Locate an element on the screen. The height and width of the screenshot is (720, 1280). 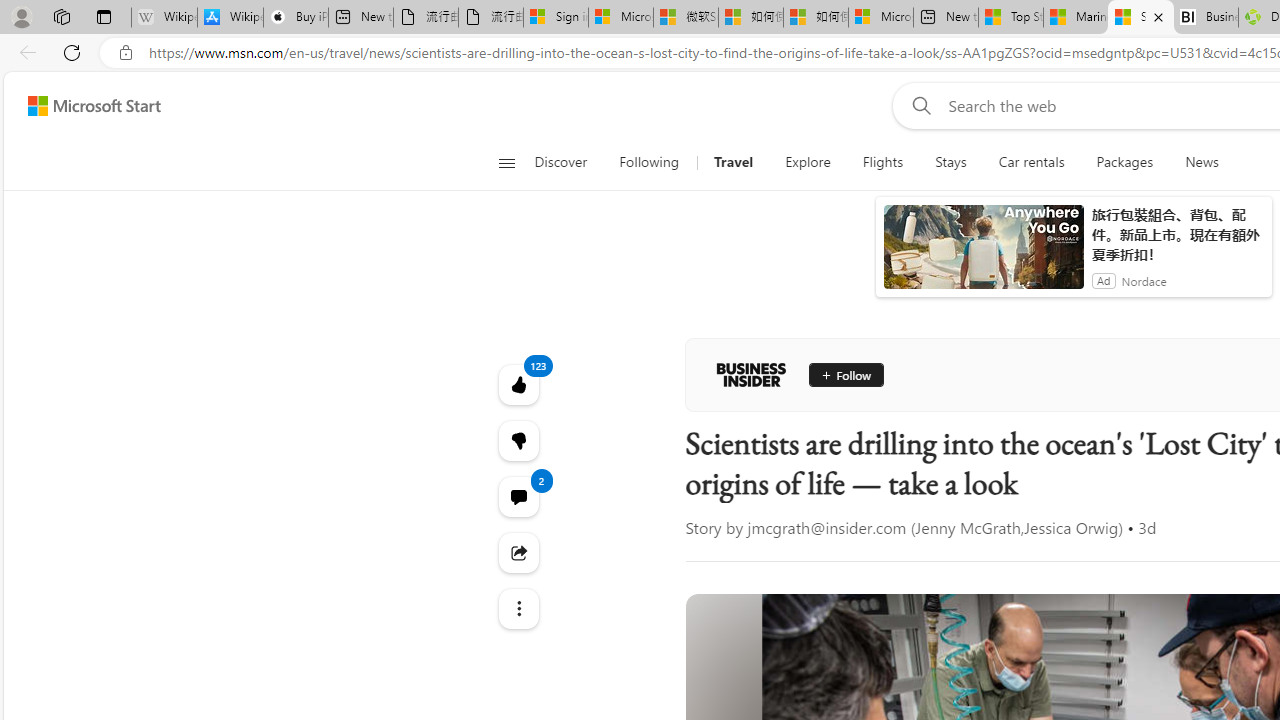
Travel is located at coordinates (732, 162).